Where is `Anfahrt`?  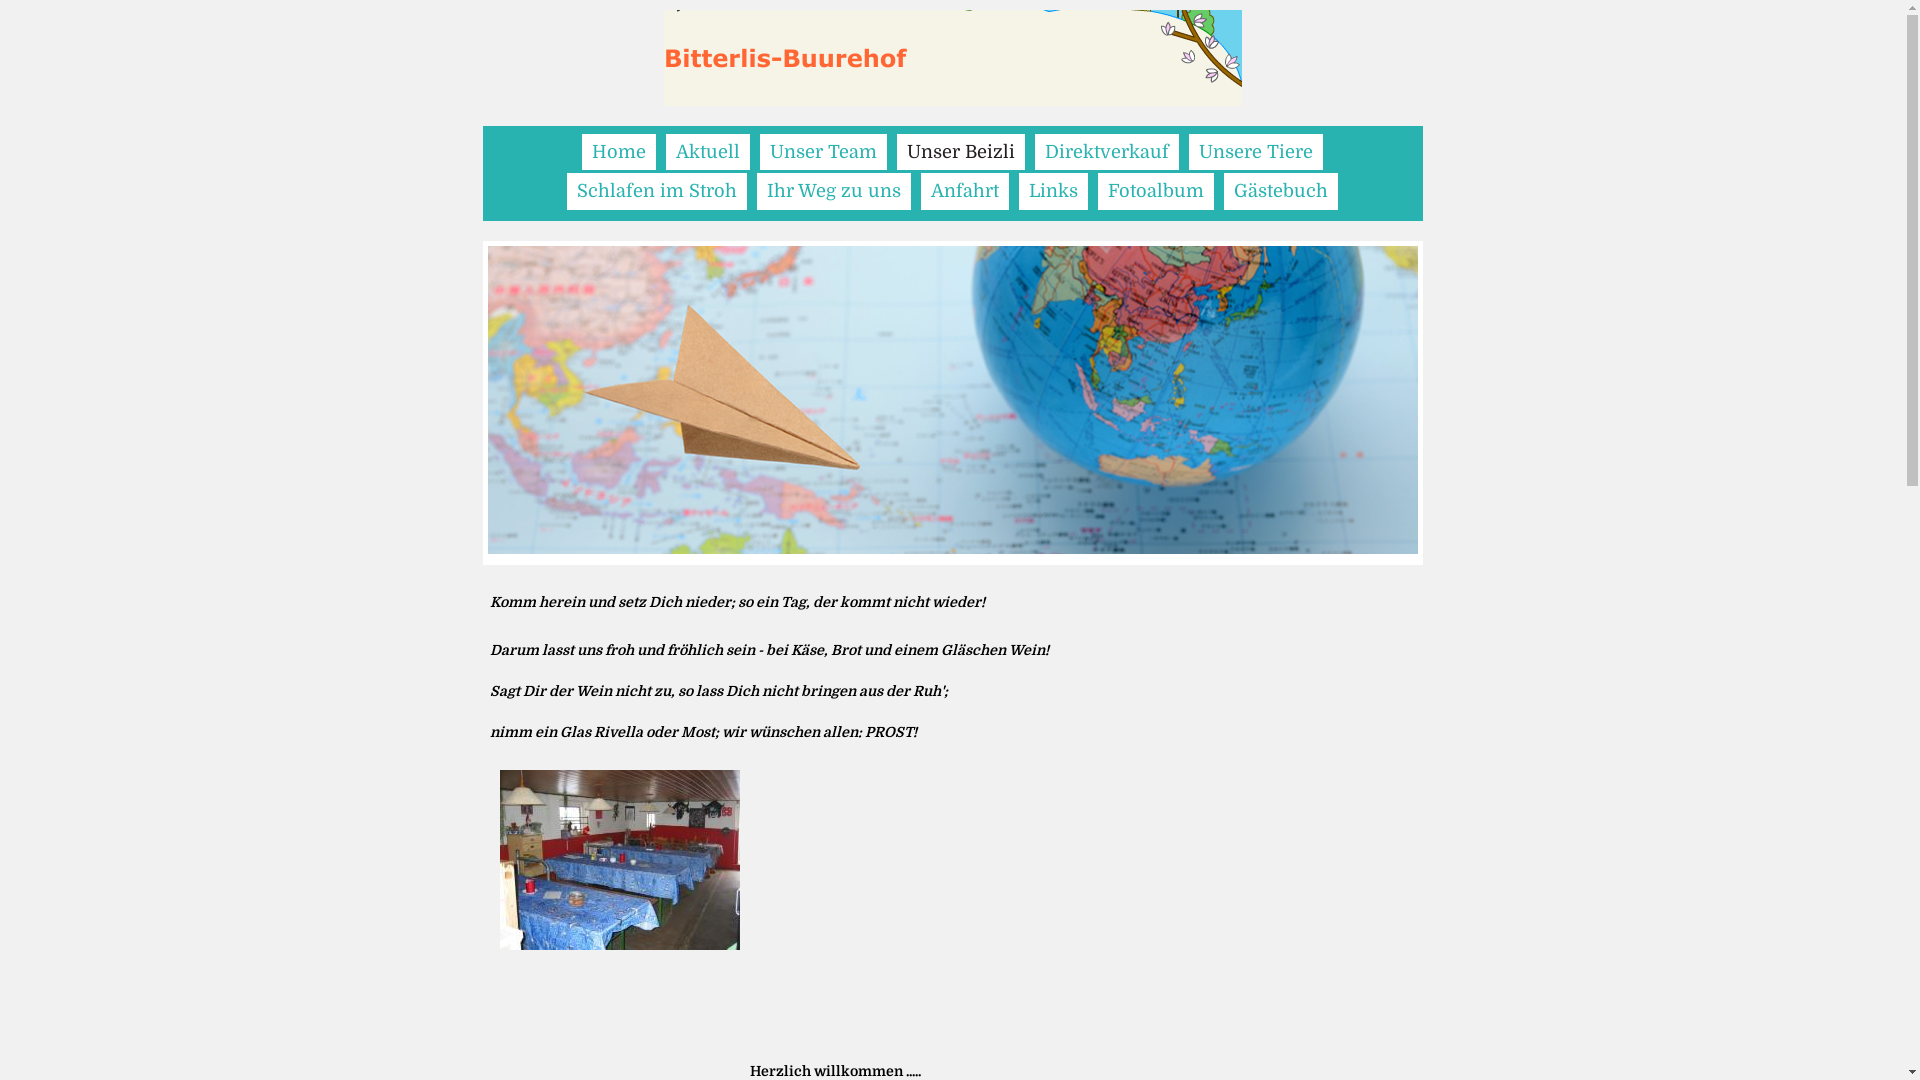
Anfahrt is located at coordinates (965, 191).